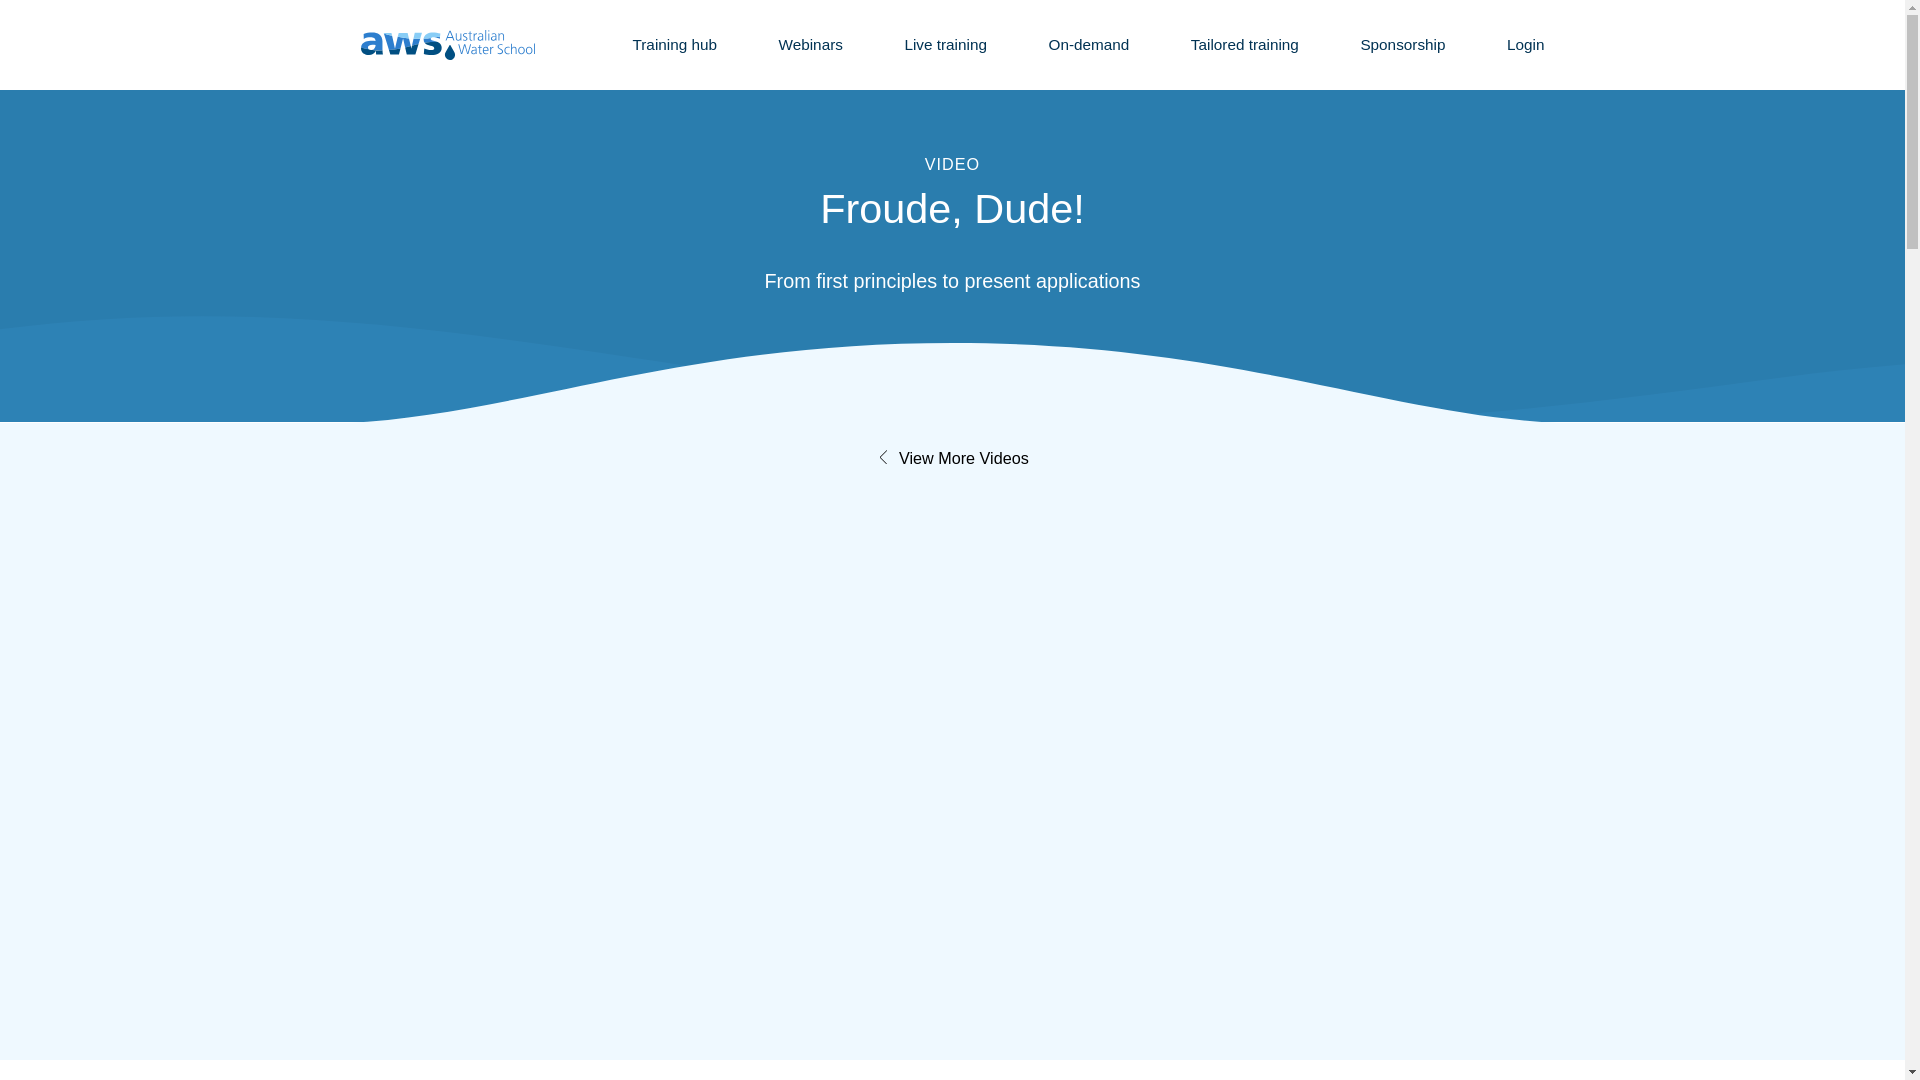 The height and width of the screenshot is (1080, 1920). Describe the element at coordinates (1402, 44) in the screenshot. I see `Sponsorship` at that location.